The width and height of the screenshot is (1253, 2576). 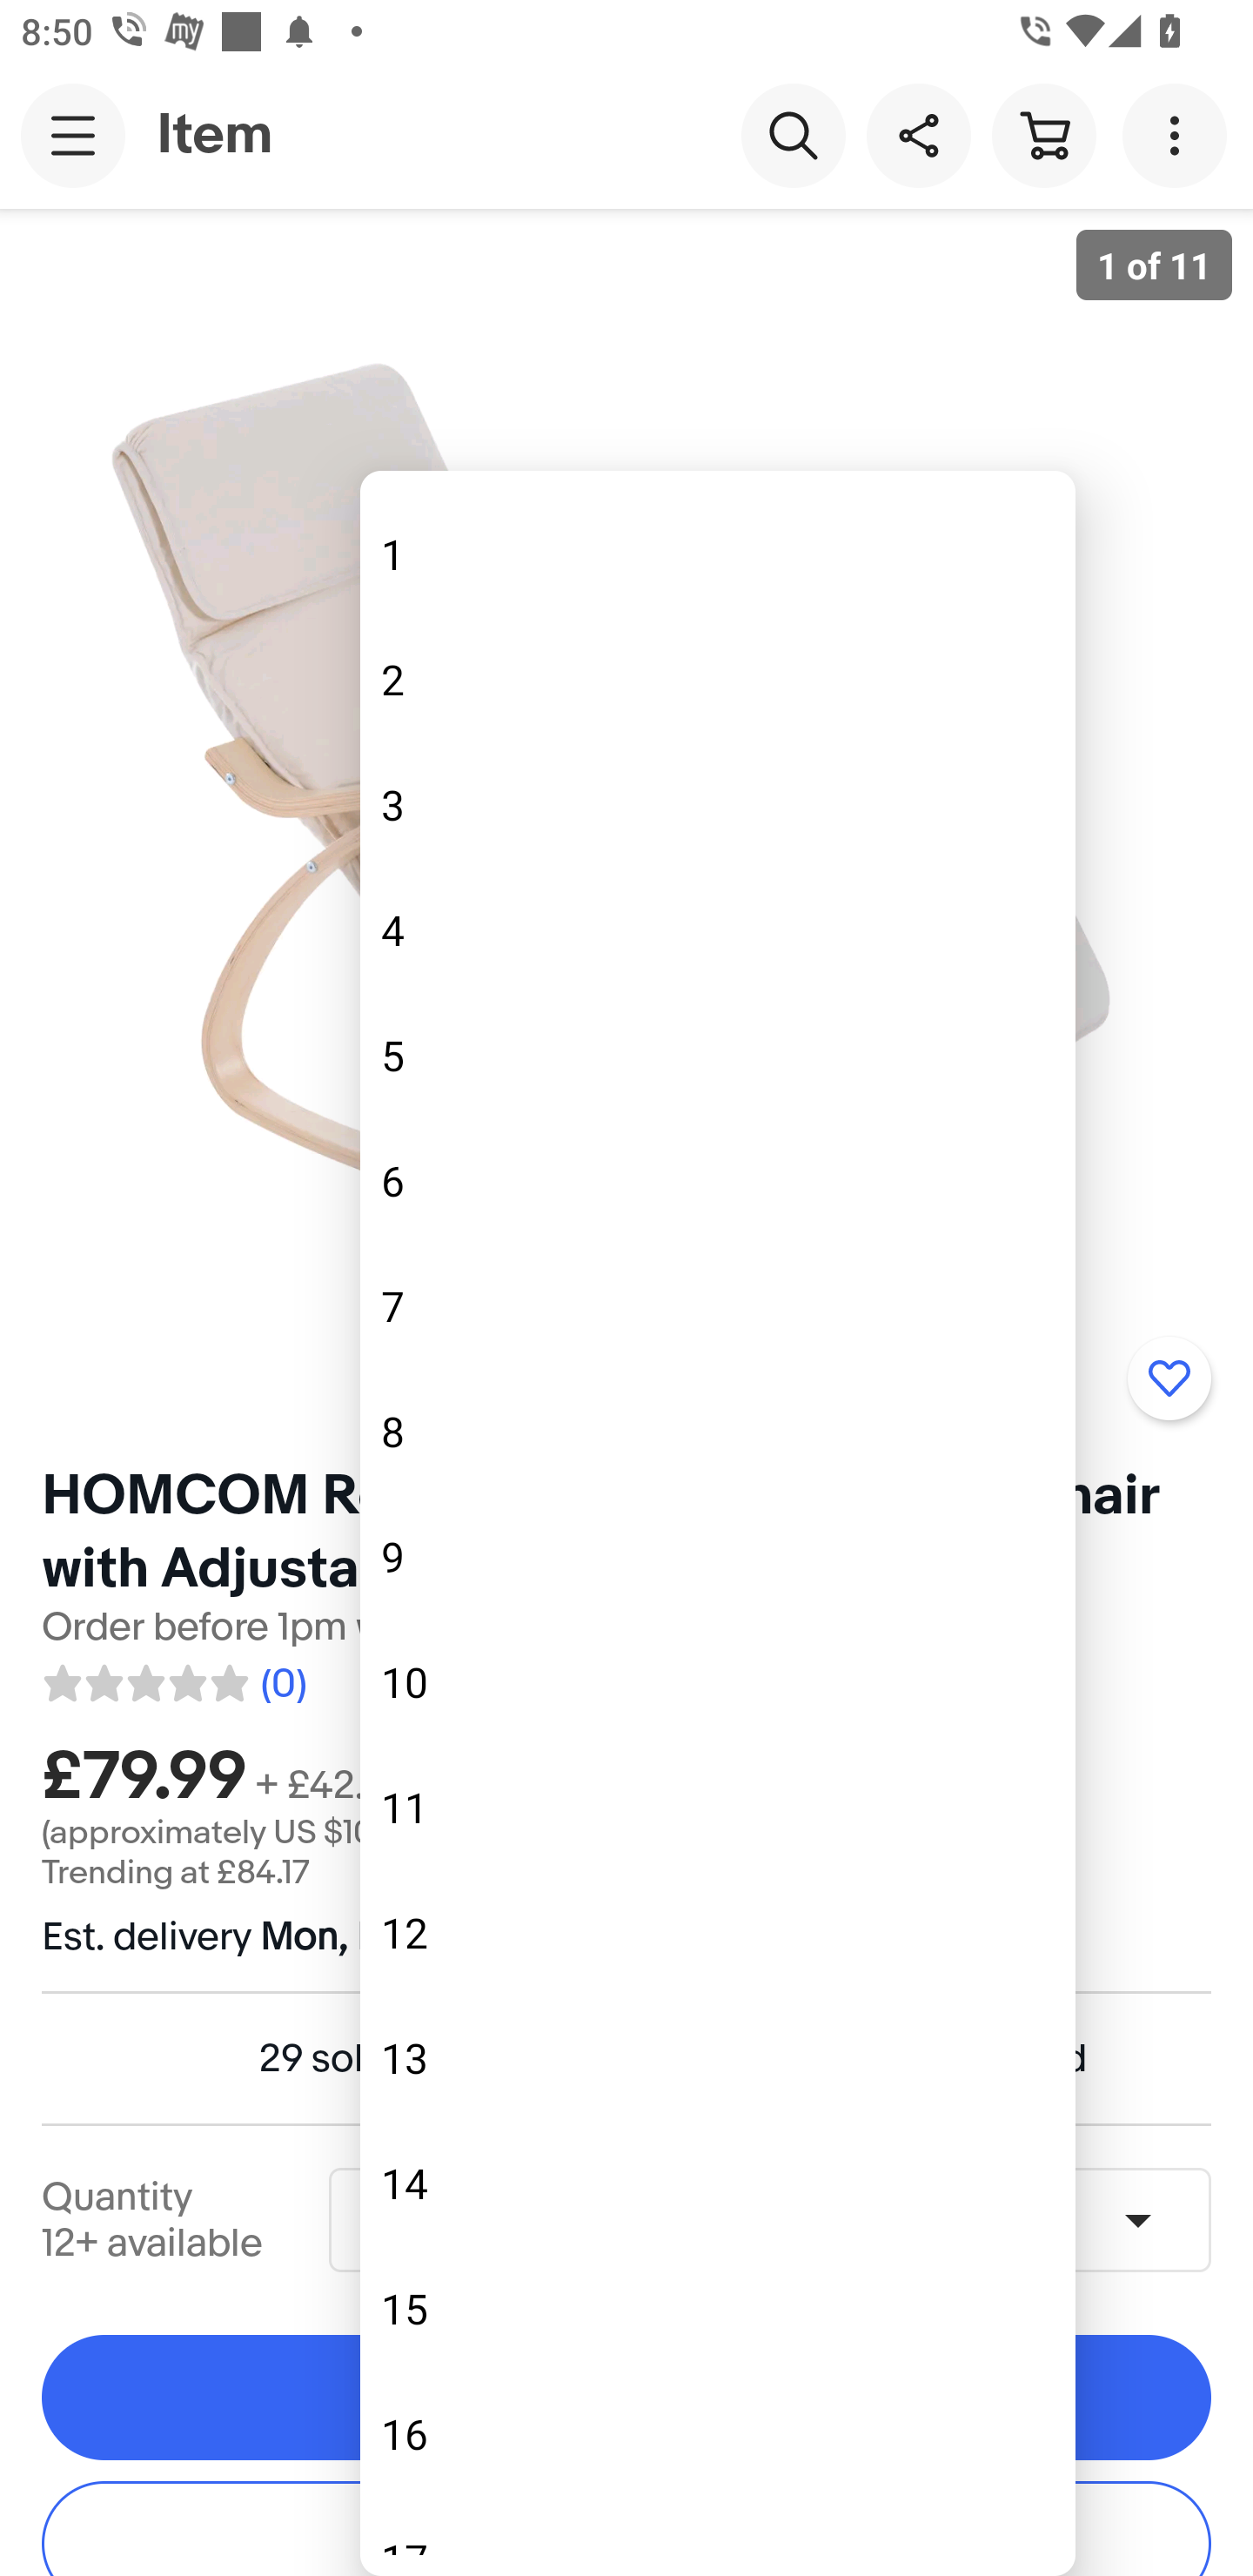 What do you see at coordinates (717, 929) in the screenshot?
I see `4` at bounding box center [717, 929].